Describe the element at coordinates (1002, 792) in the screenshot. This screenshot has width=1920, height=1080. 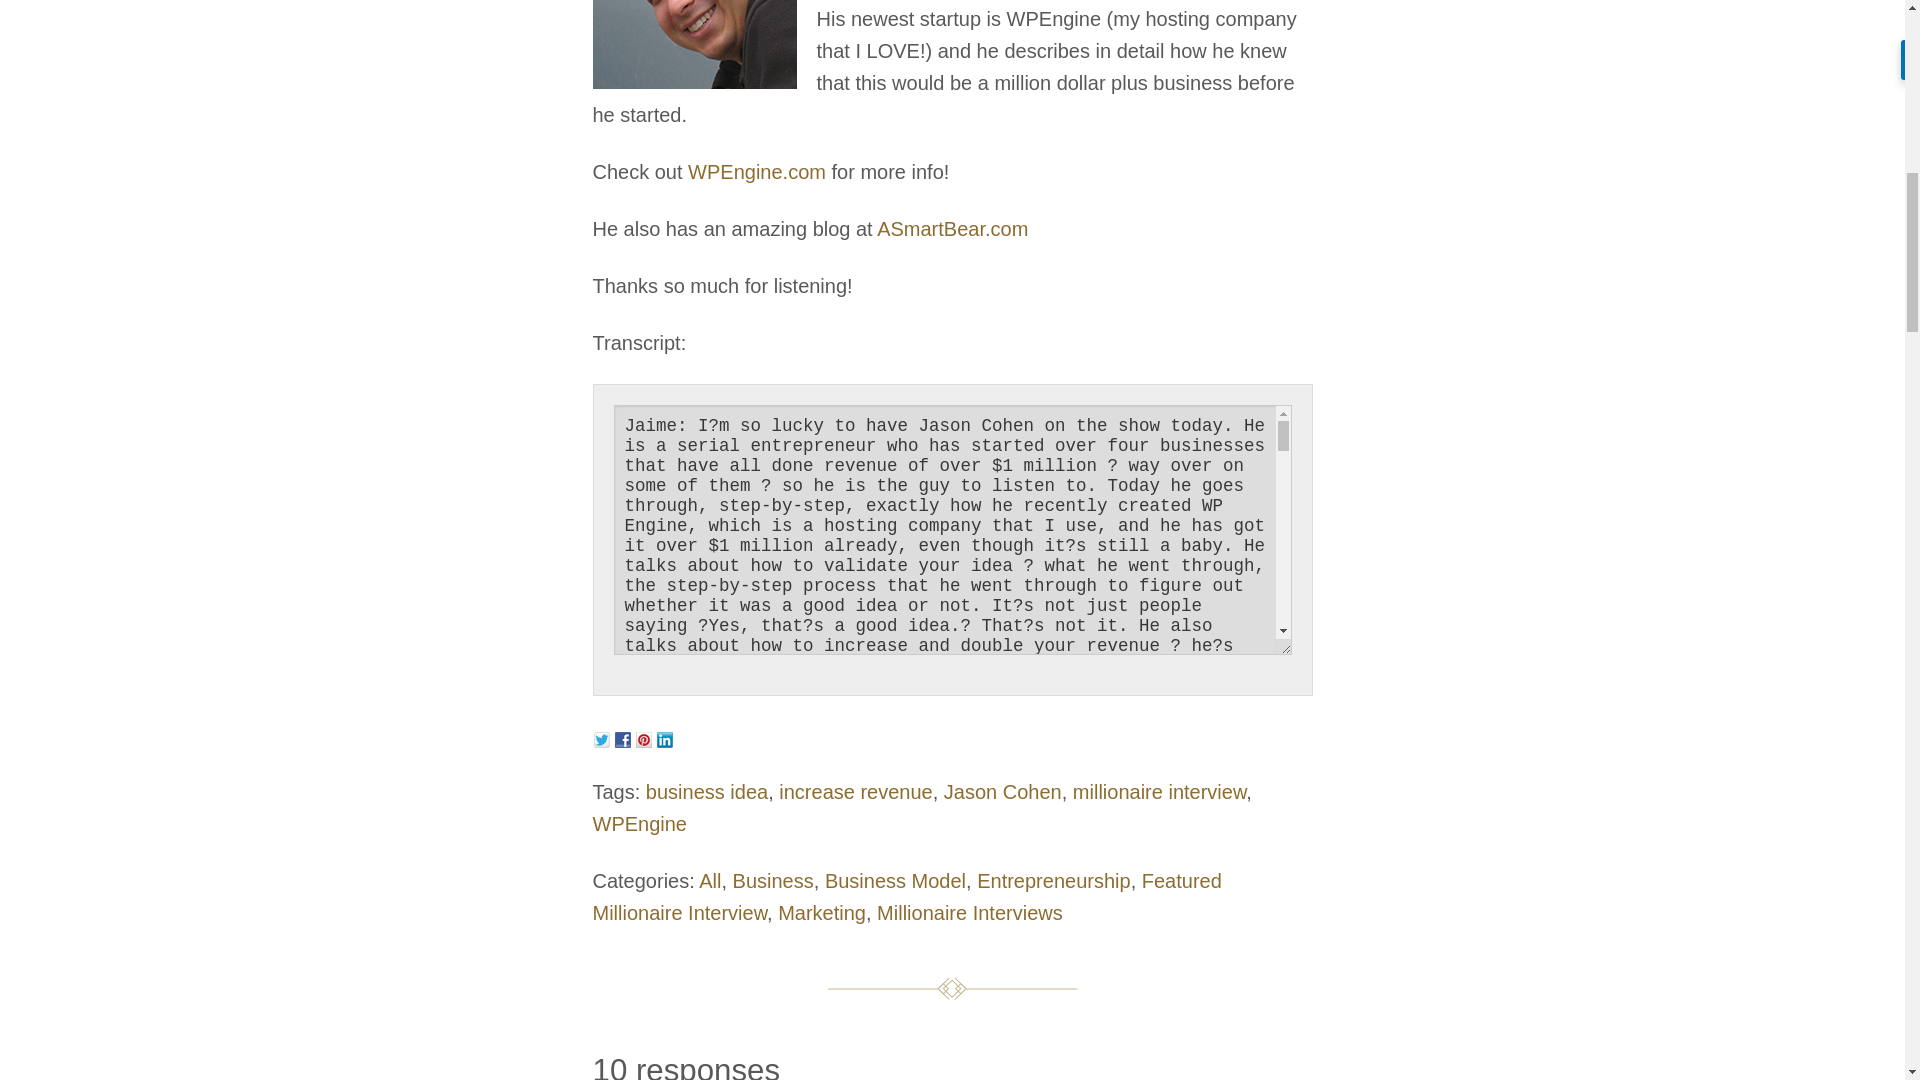
I see `Jason Cohen` at that location.